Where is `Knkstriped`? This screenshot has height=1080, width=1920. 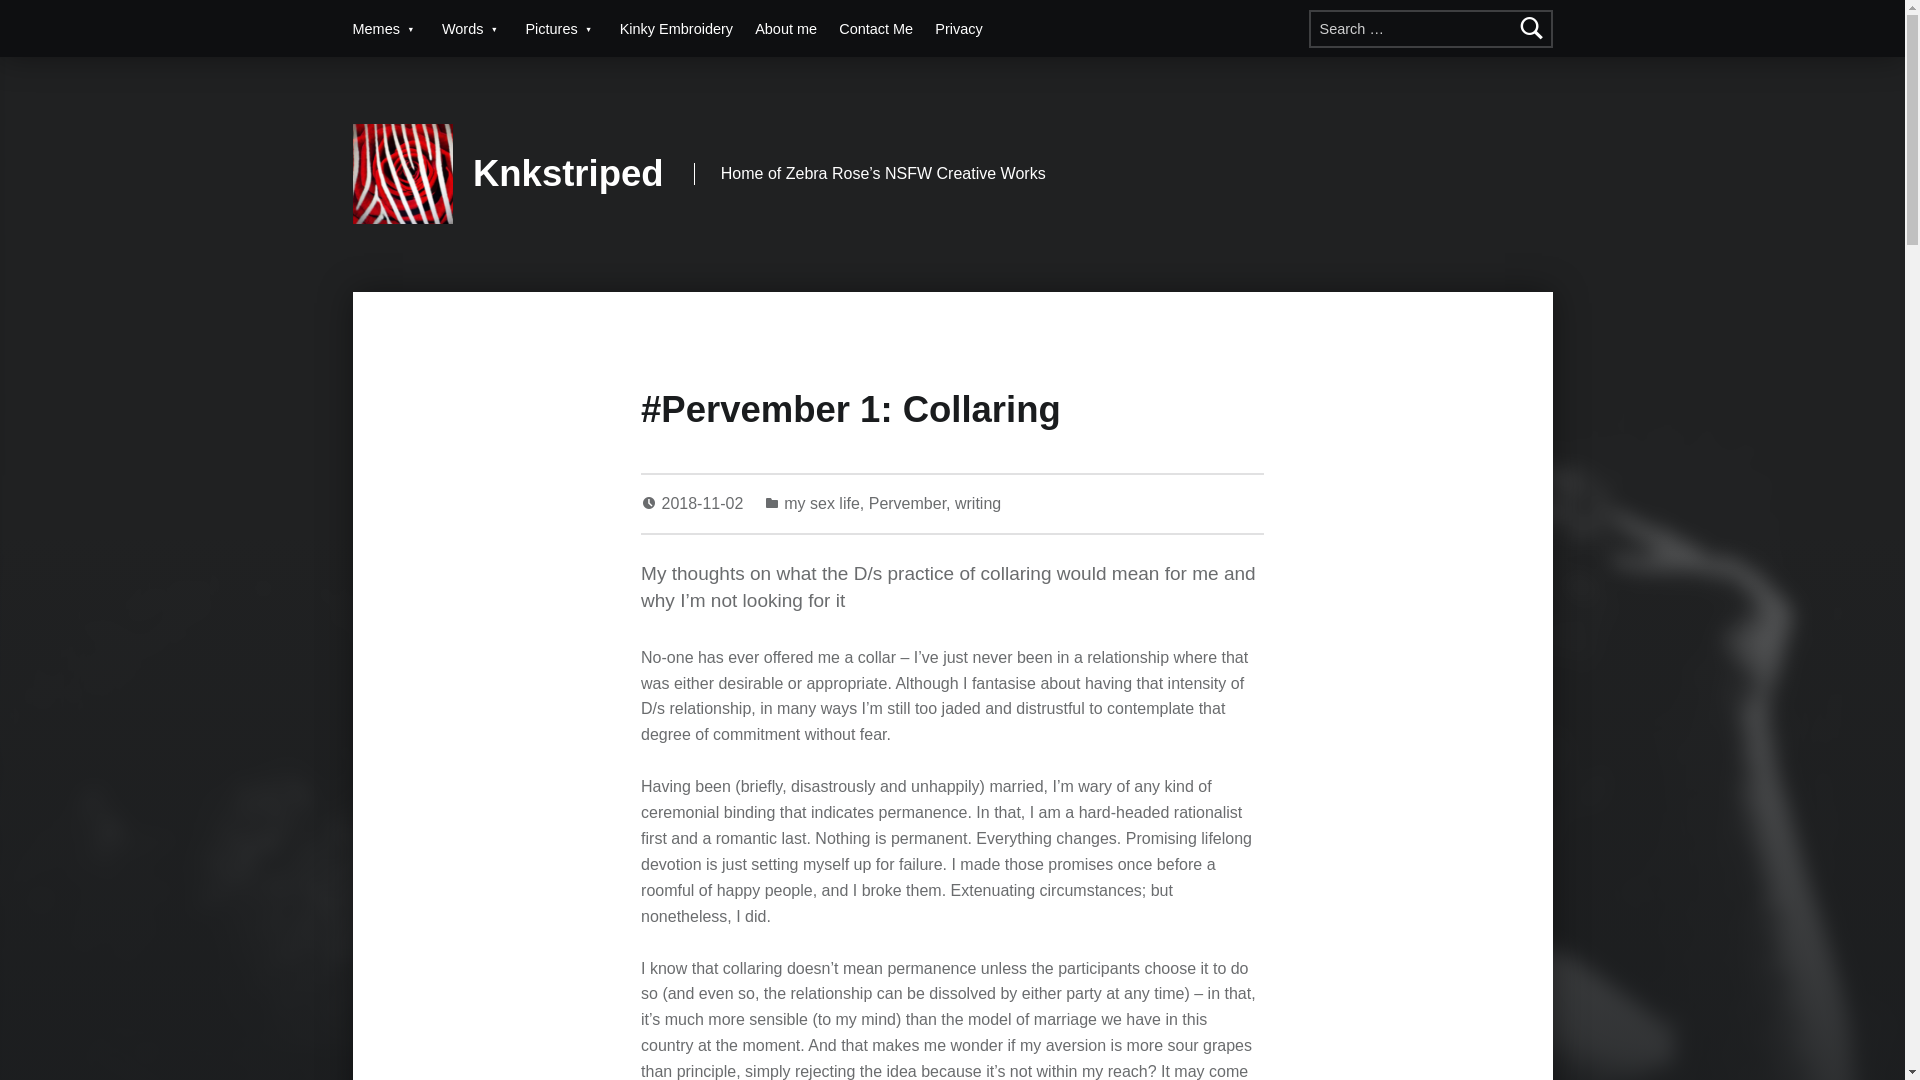
Knkstriped is located at coordinates (568, 174).